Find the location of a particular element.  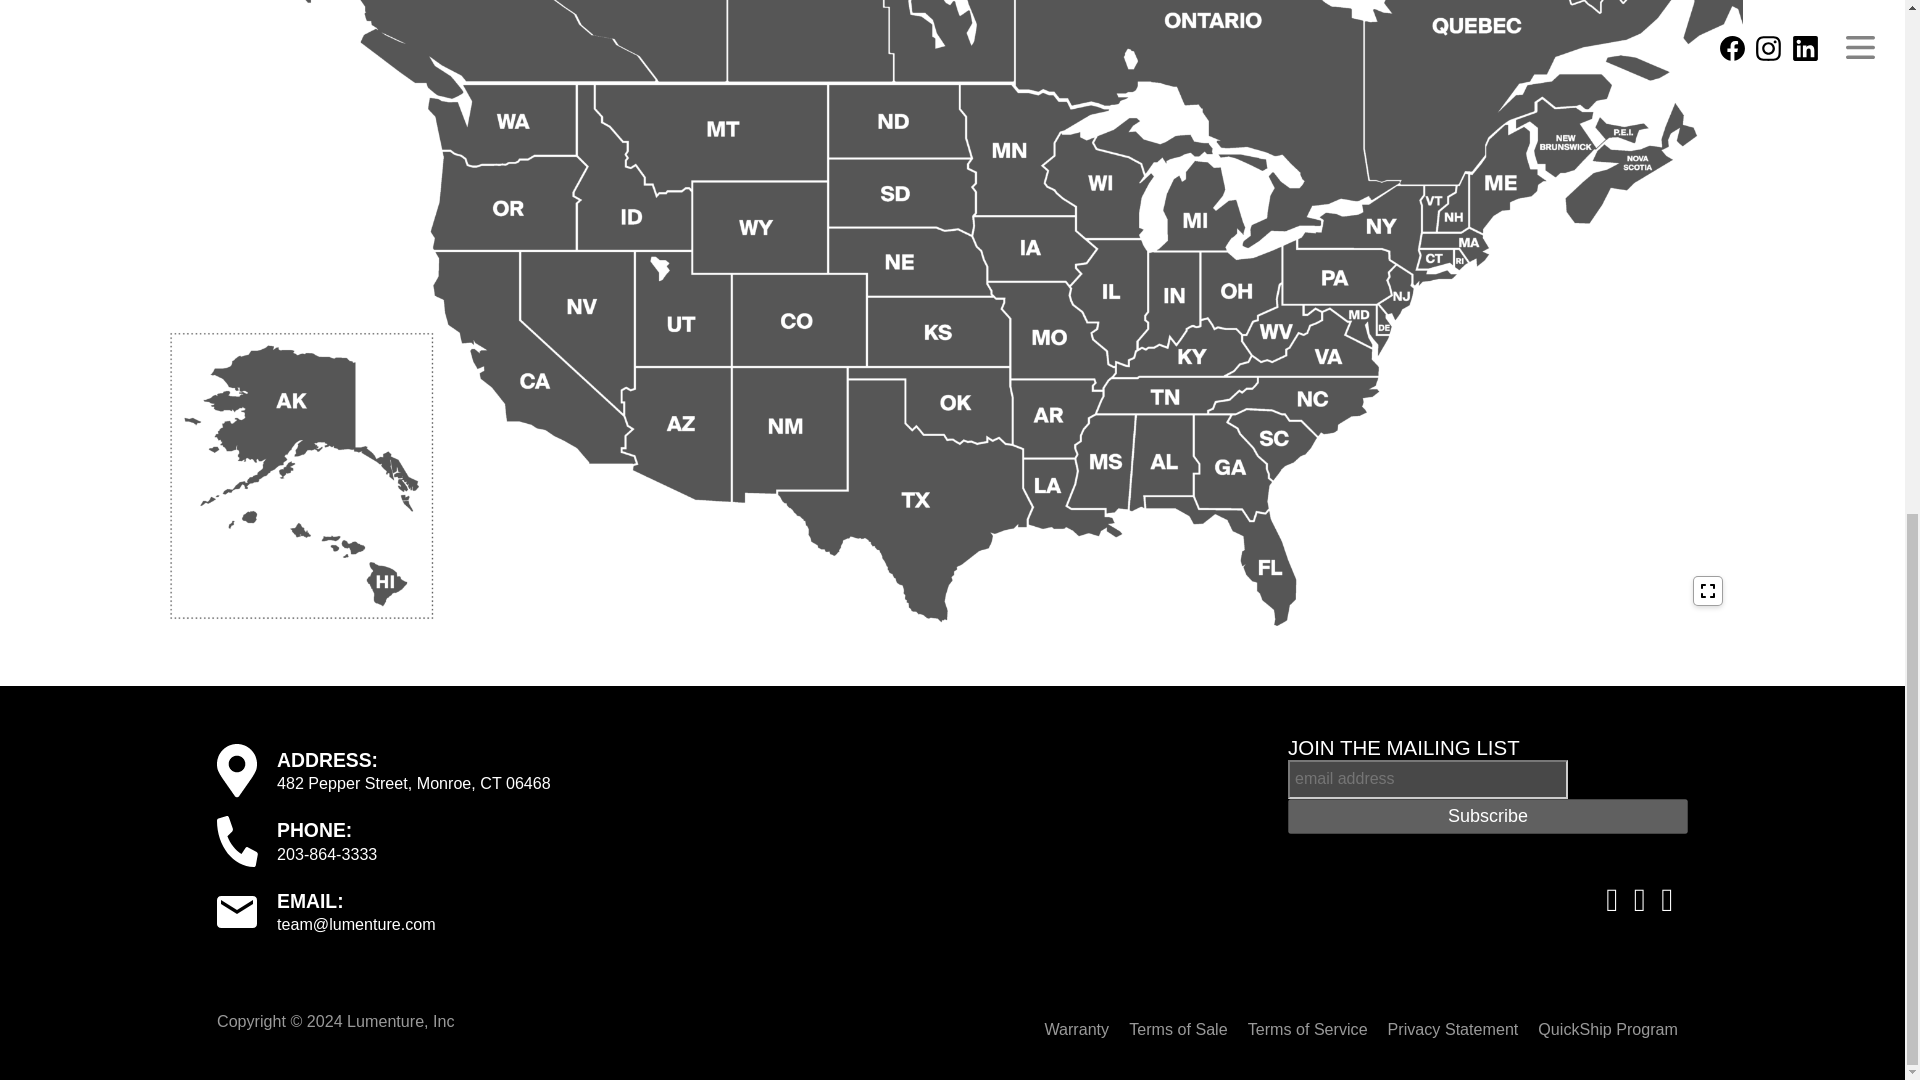

linkedin is located at coordinates (1666, 900).